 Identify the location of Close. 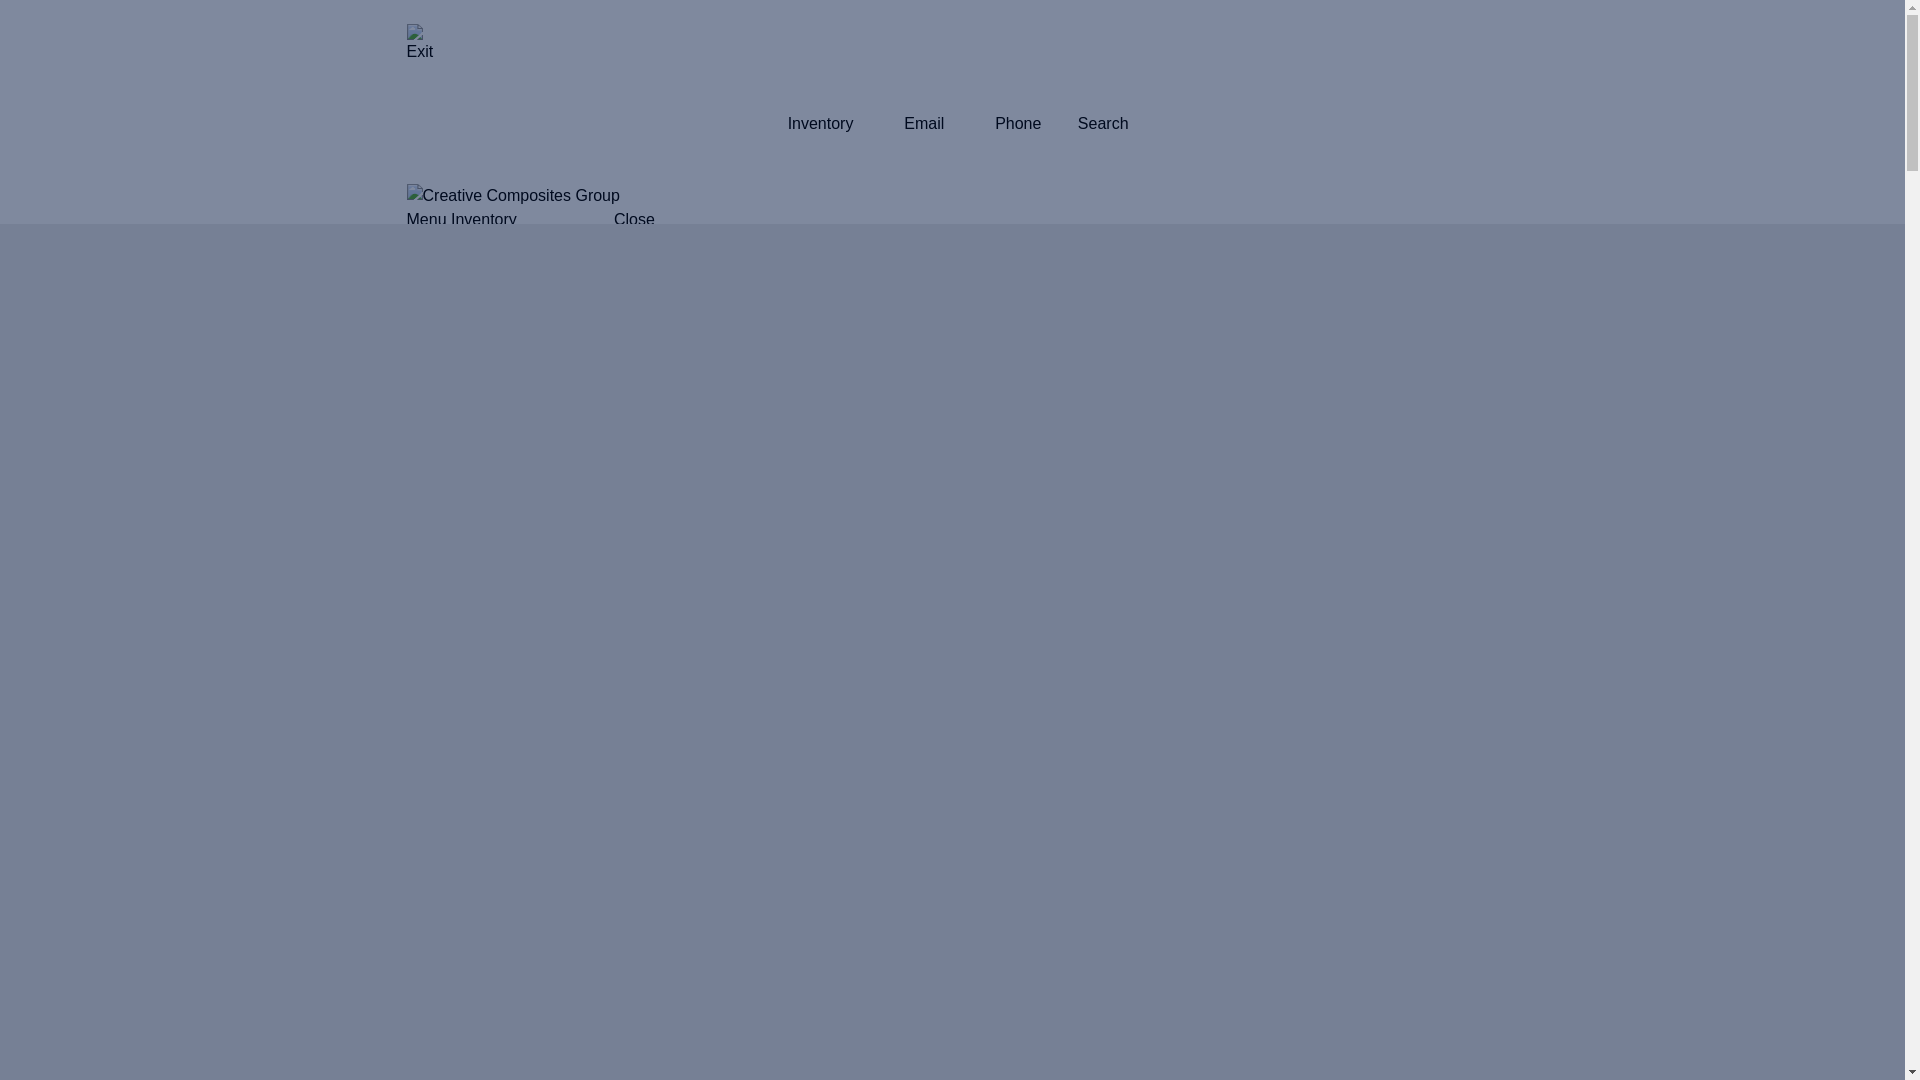
(634, 218).